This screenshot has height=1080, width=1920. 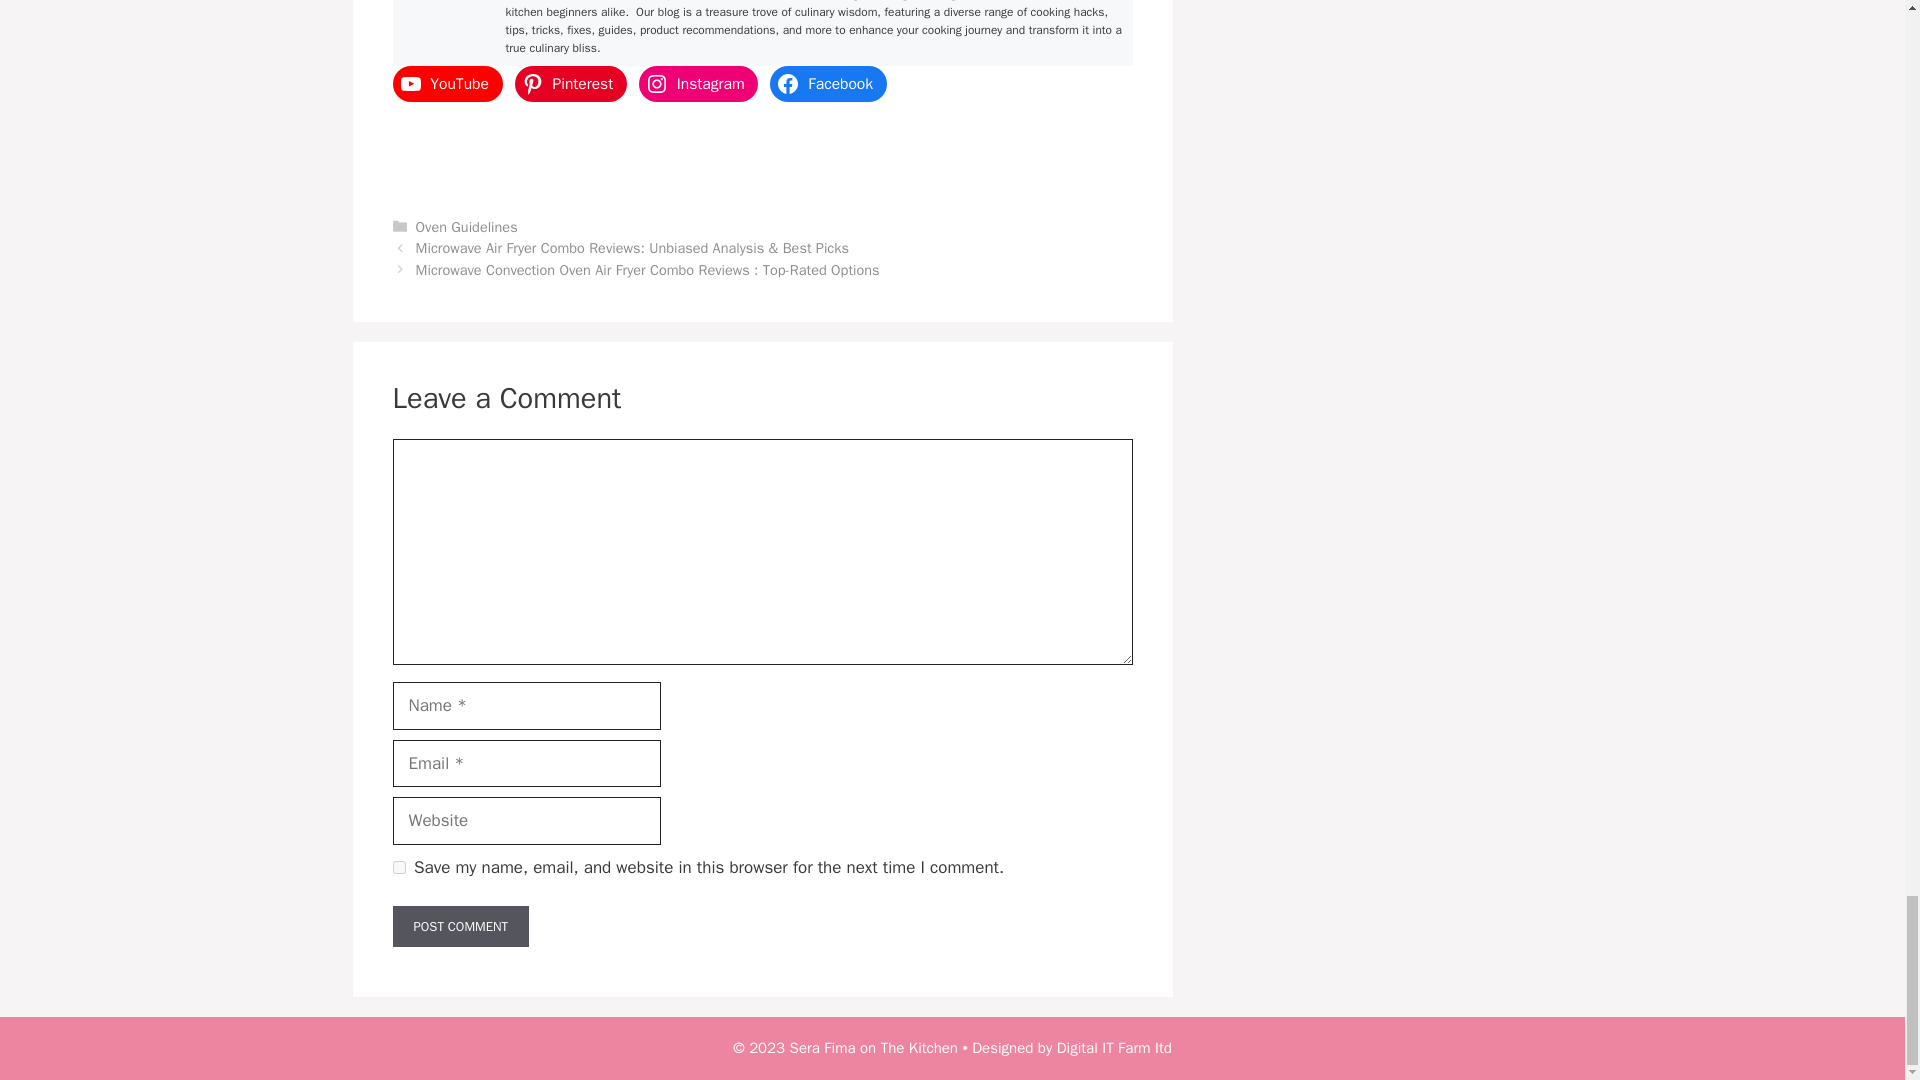 What do you see at coordinates (467, 227) in the screenshot?
I see `Oven Guidelines` at bounding box center [467, 227].